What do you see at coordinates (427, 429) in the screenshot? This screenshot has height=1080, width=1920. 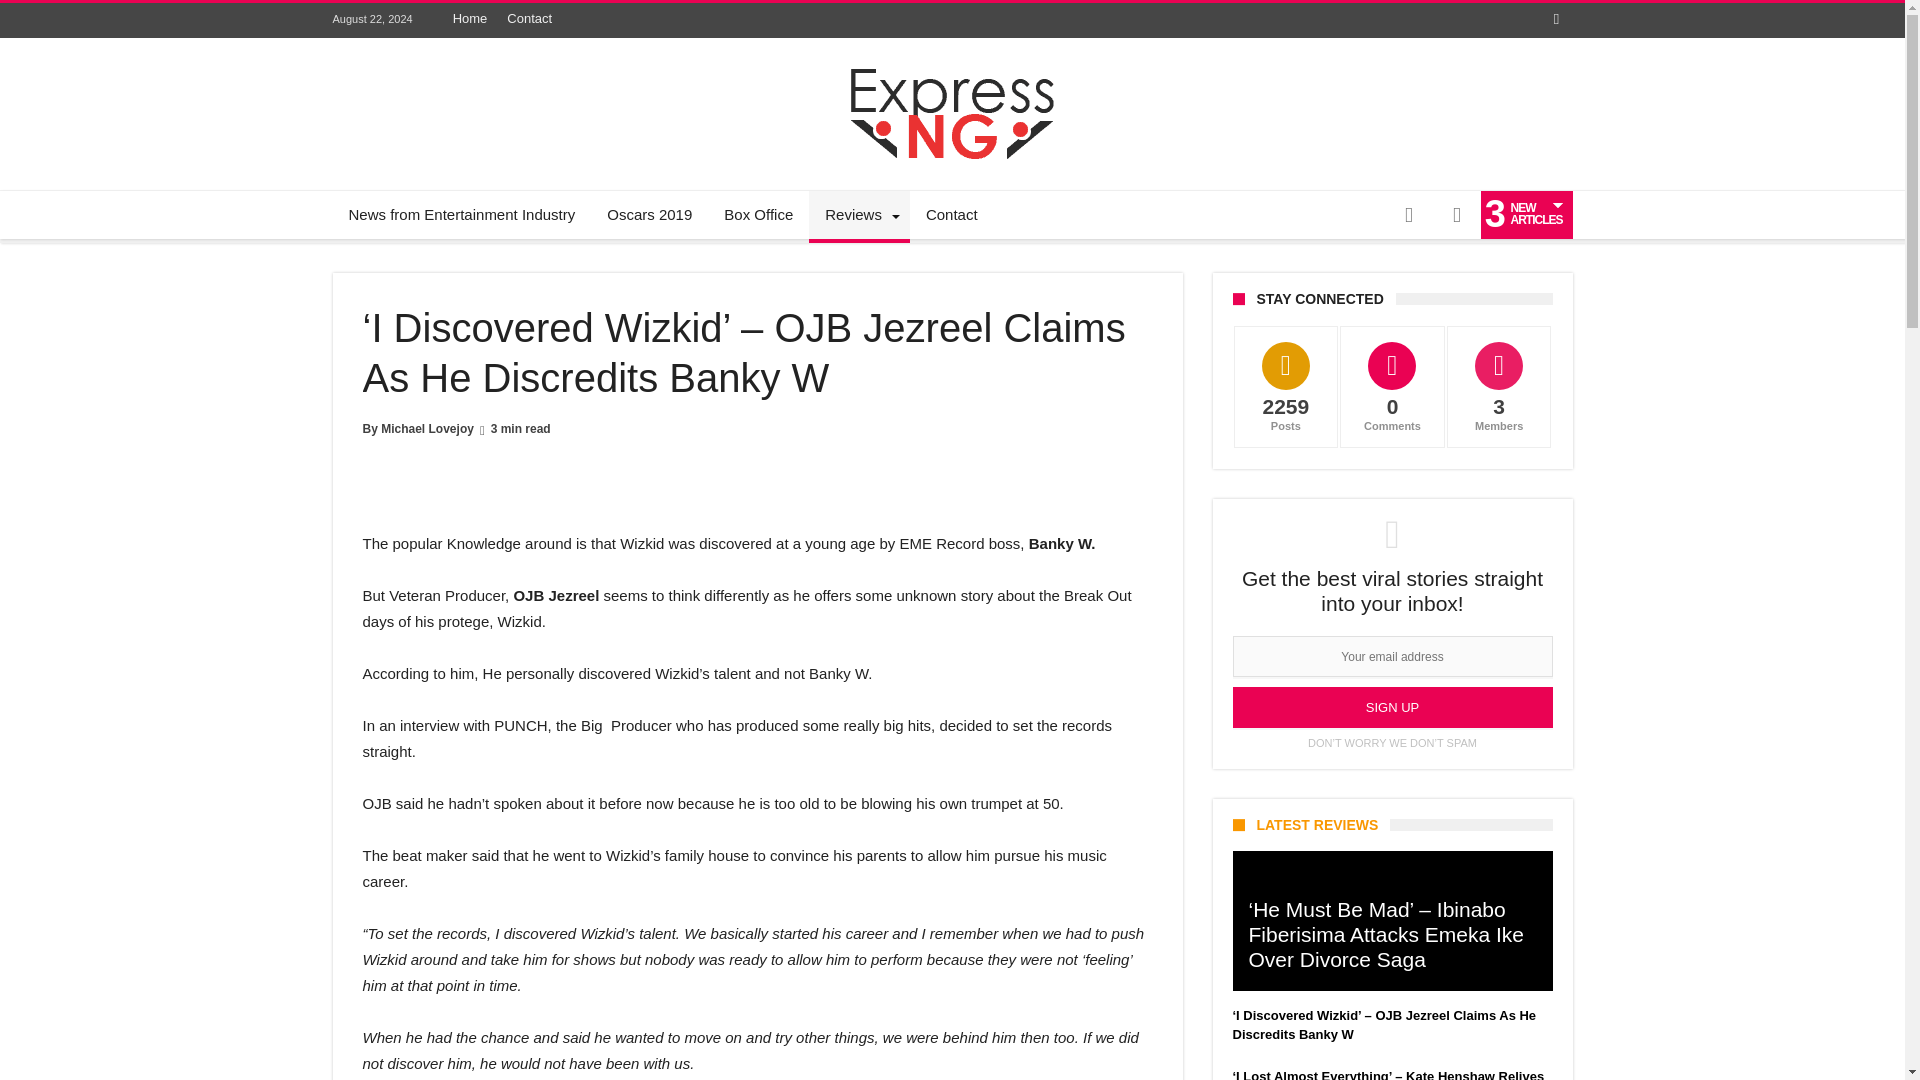 I see `Michael Lovejoy` at bounding box center [427, 429].